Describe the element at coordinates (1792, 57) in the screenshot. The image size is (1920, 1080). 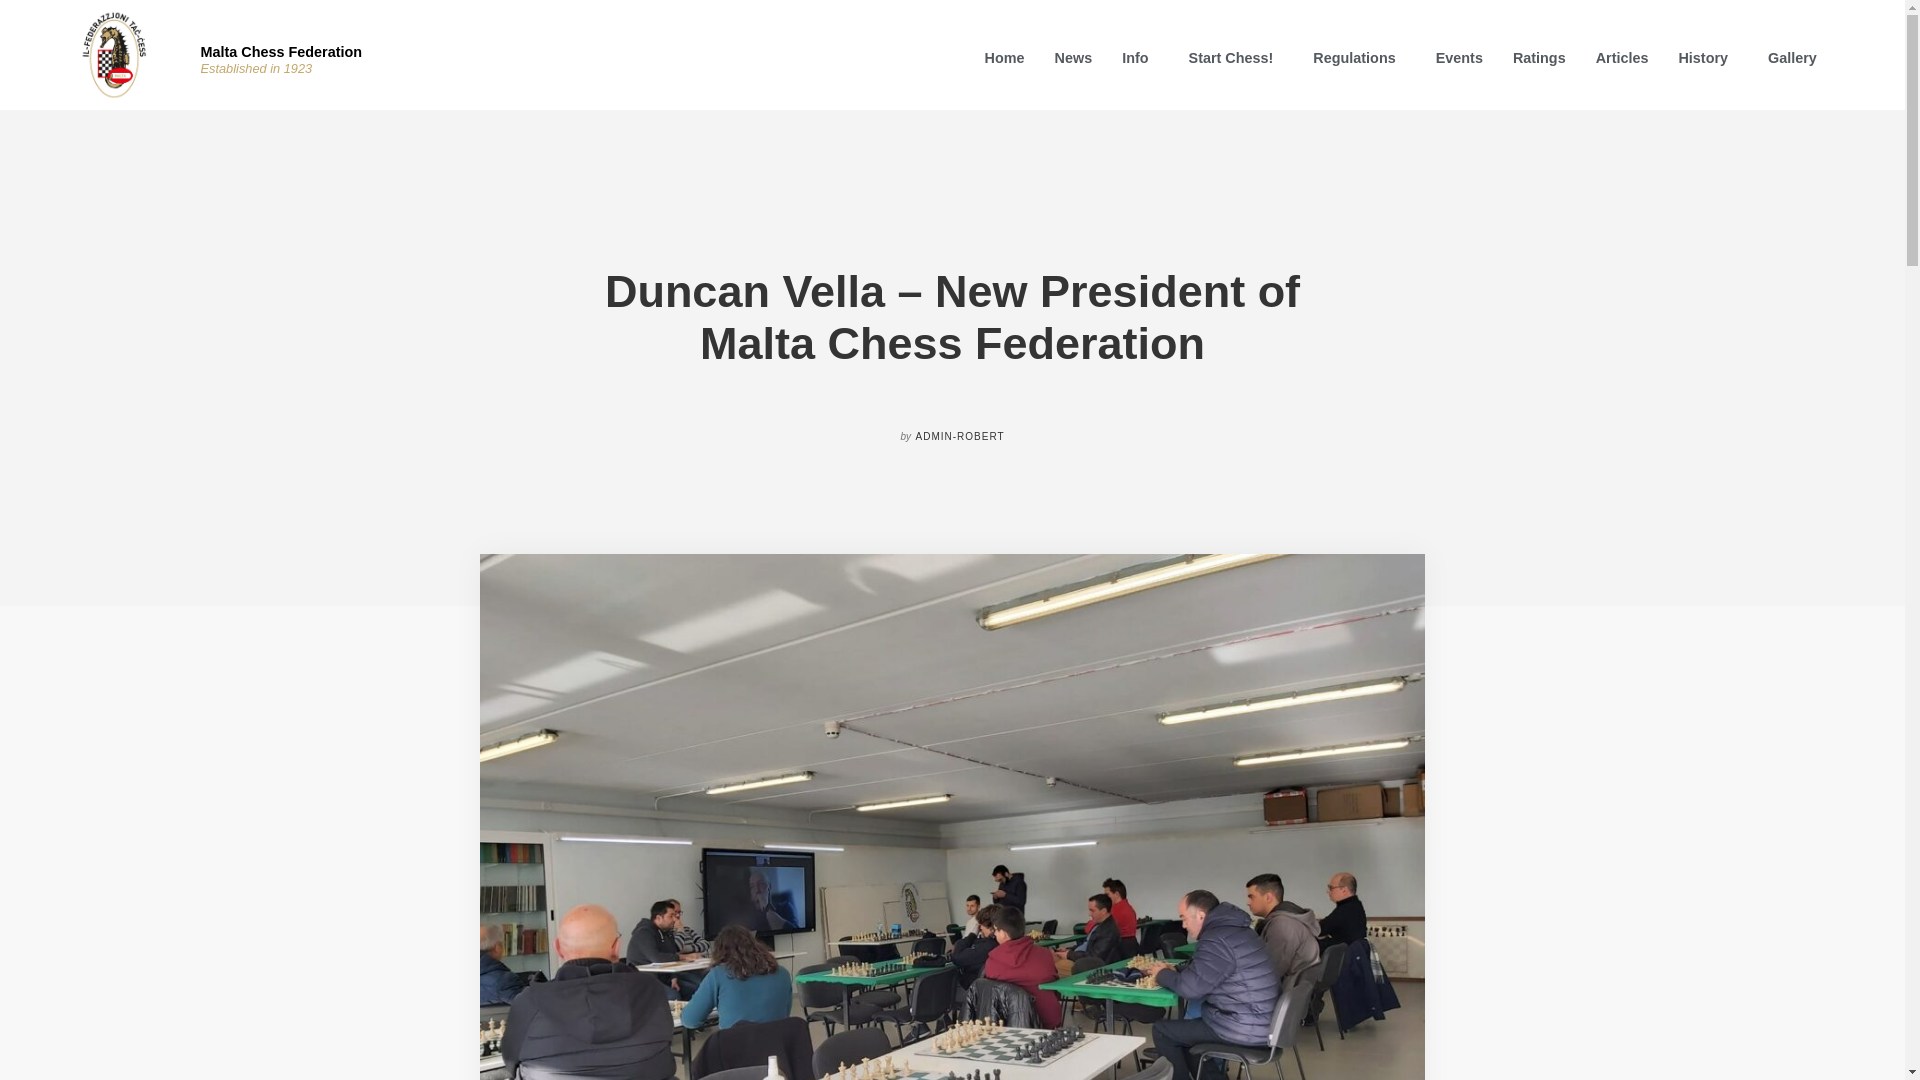
I see `Gallery` at that location.